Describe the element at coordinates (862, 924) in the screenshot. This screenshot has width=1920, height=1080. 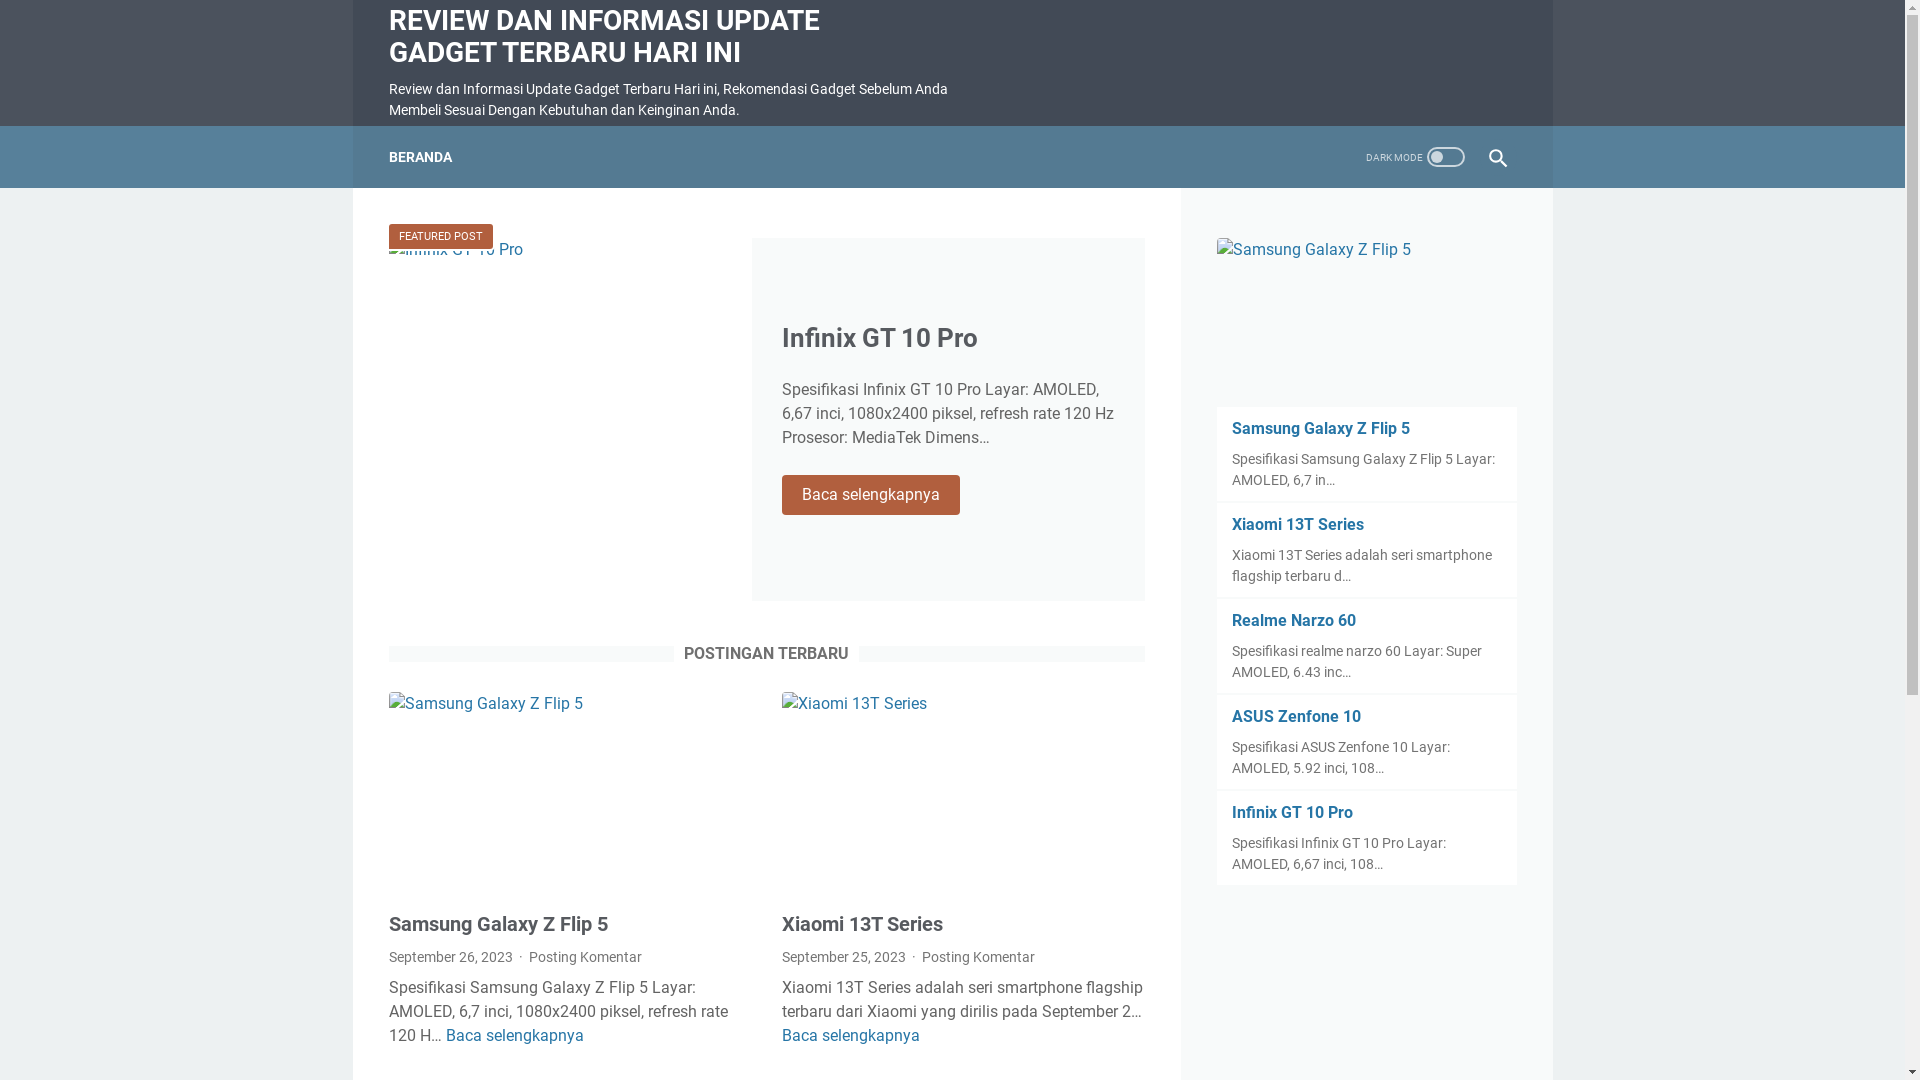
I see `Xiaomi 13T Series` at that location.